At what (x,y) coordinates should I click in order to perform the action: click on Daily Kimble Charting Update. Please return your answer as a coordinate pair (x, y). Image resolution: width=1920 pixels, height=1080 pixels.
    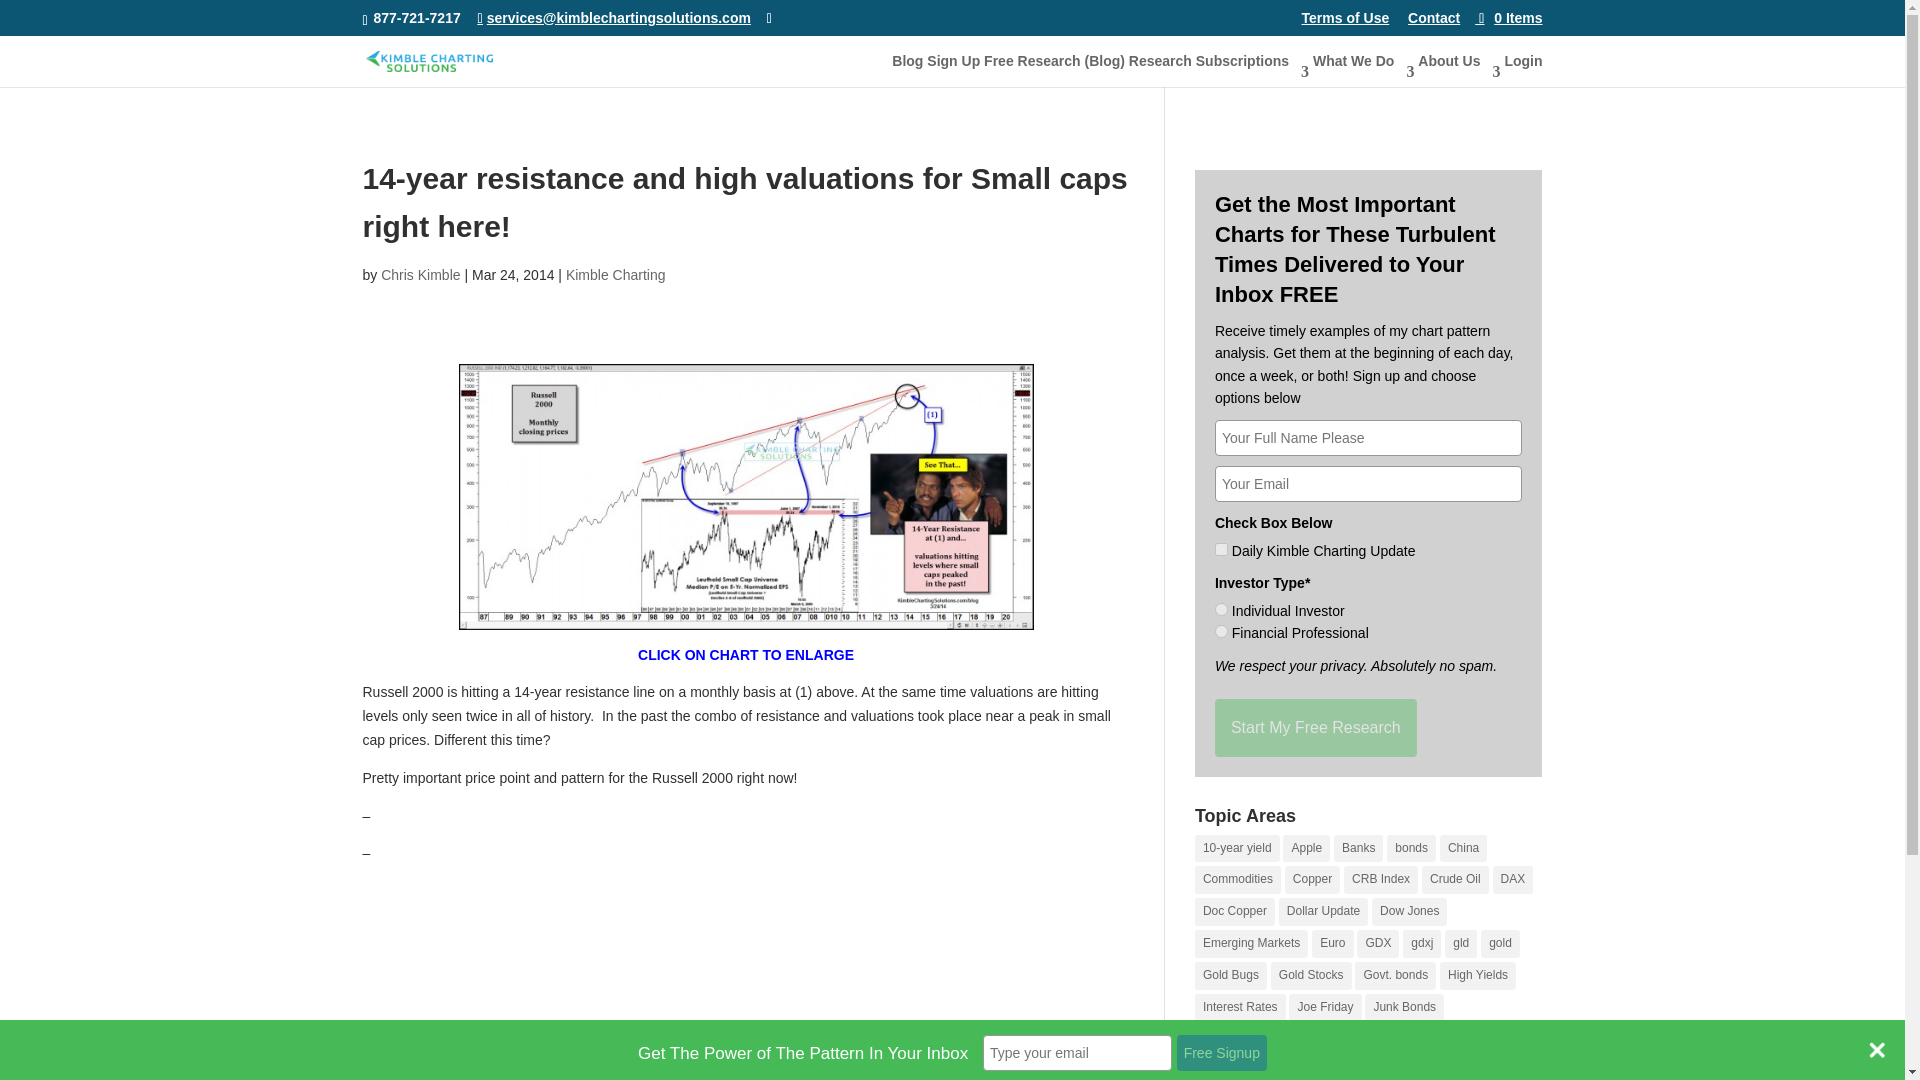
    Looking at the image, I should click on (1222, 550).